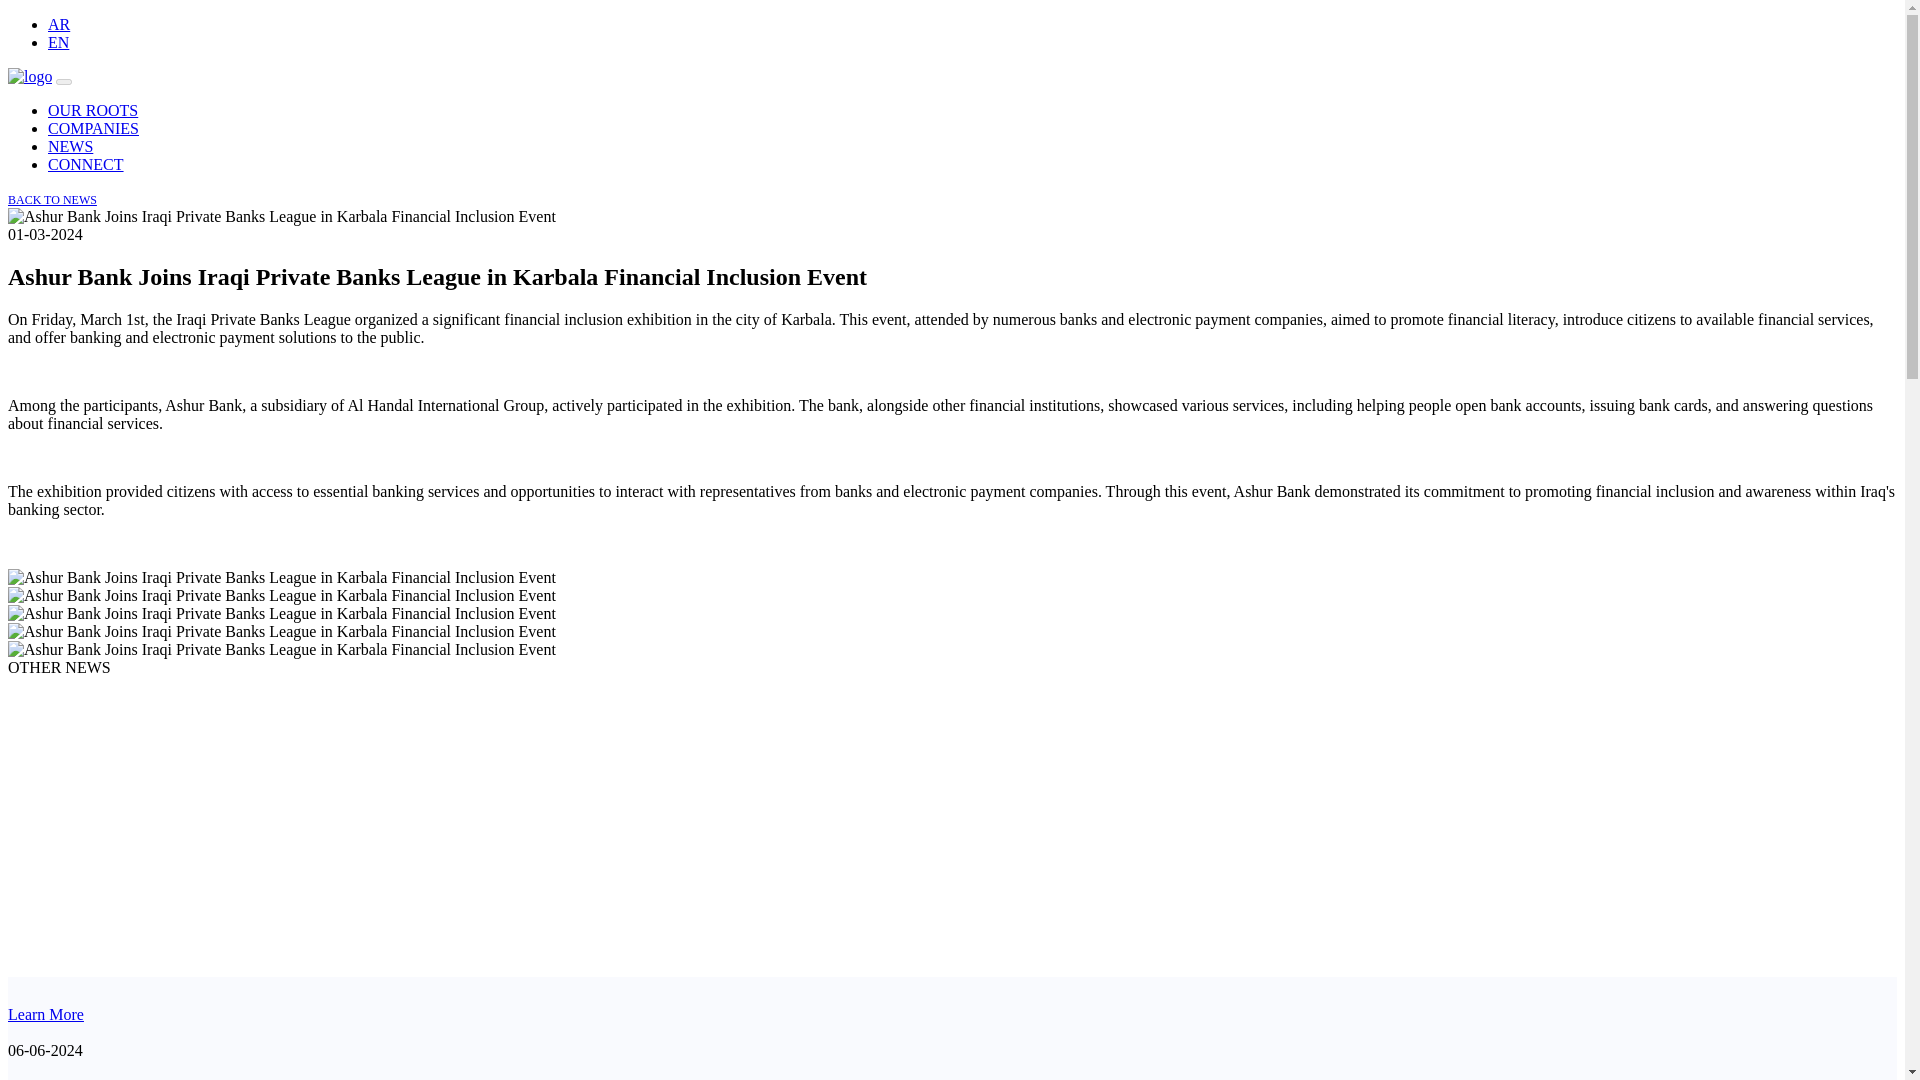 The width and height of the screenshot is (1920, 1080). I want to click on AR, so click(58, 24).